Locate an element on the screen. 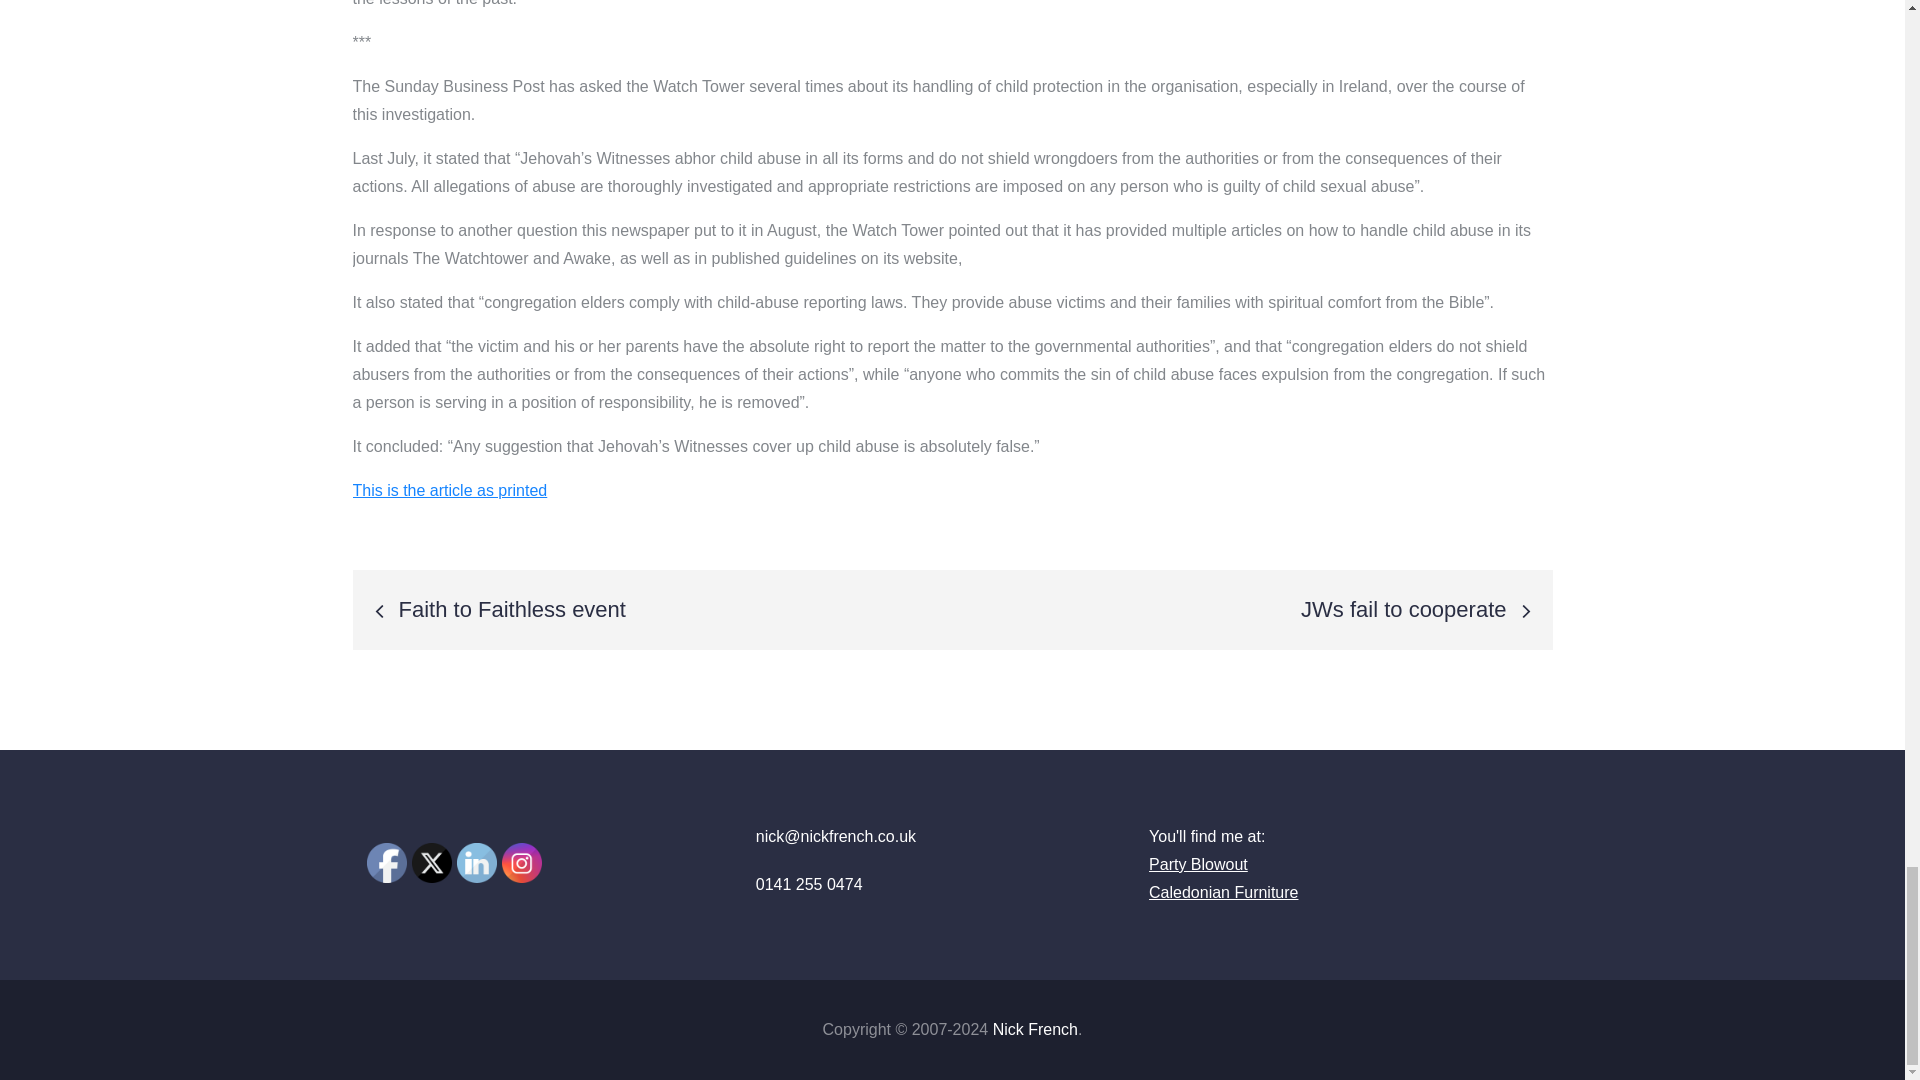 The image size is (1920, 1080). This is the article as printed is located at coordinates (449, 490).